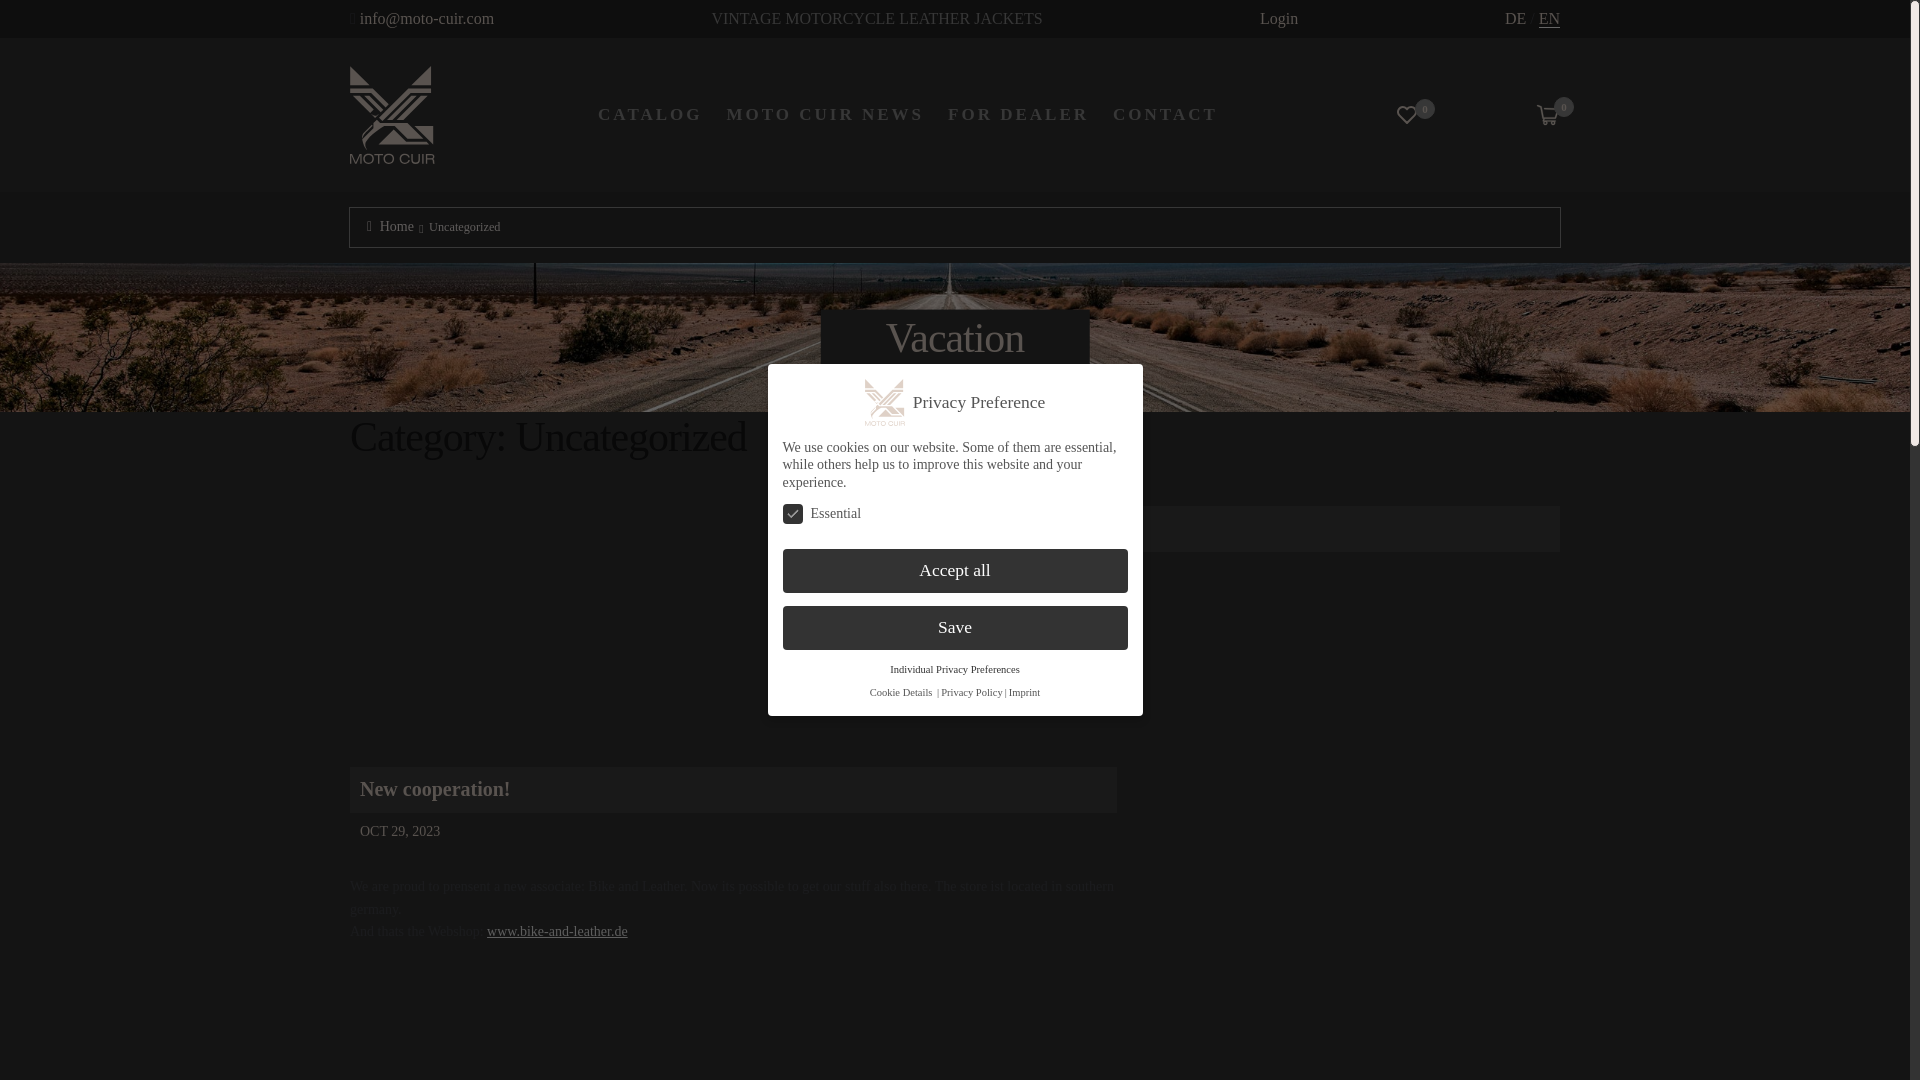 This screenshot has height=1080, width=1920. What do you see at coordinates (840, 528) in the screenshot?
I see `Vacation` at bounding box center [840, 528].